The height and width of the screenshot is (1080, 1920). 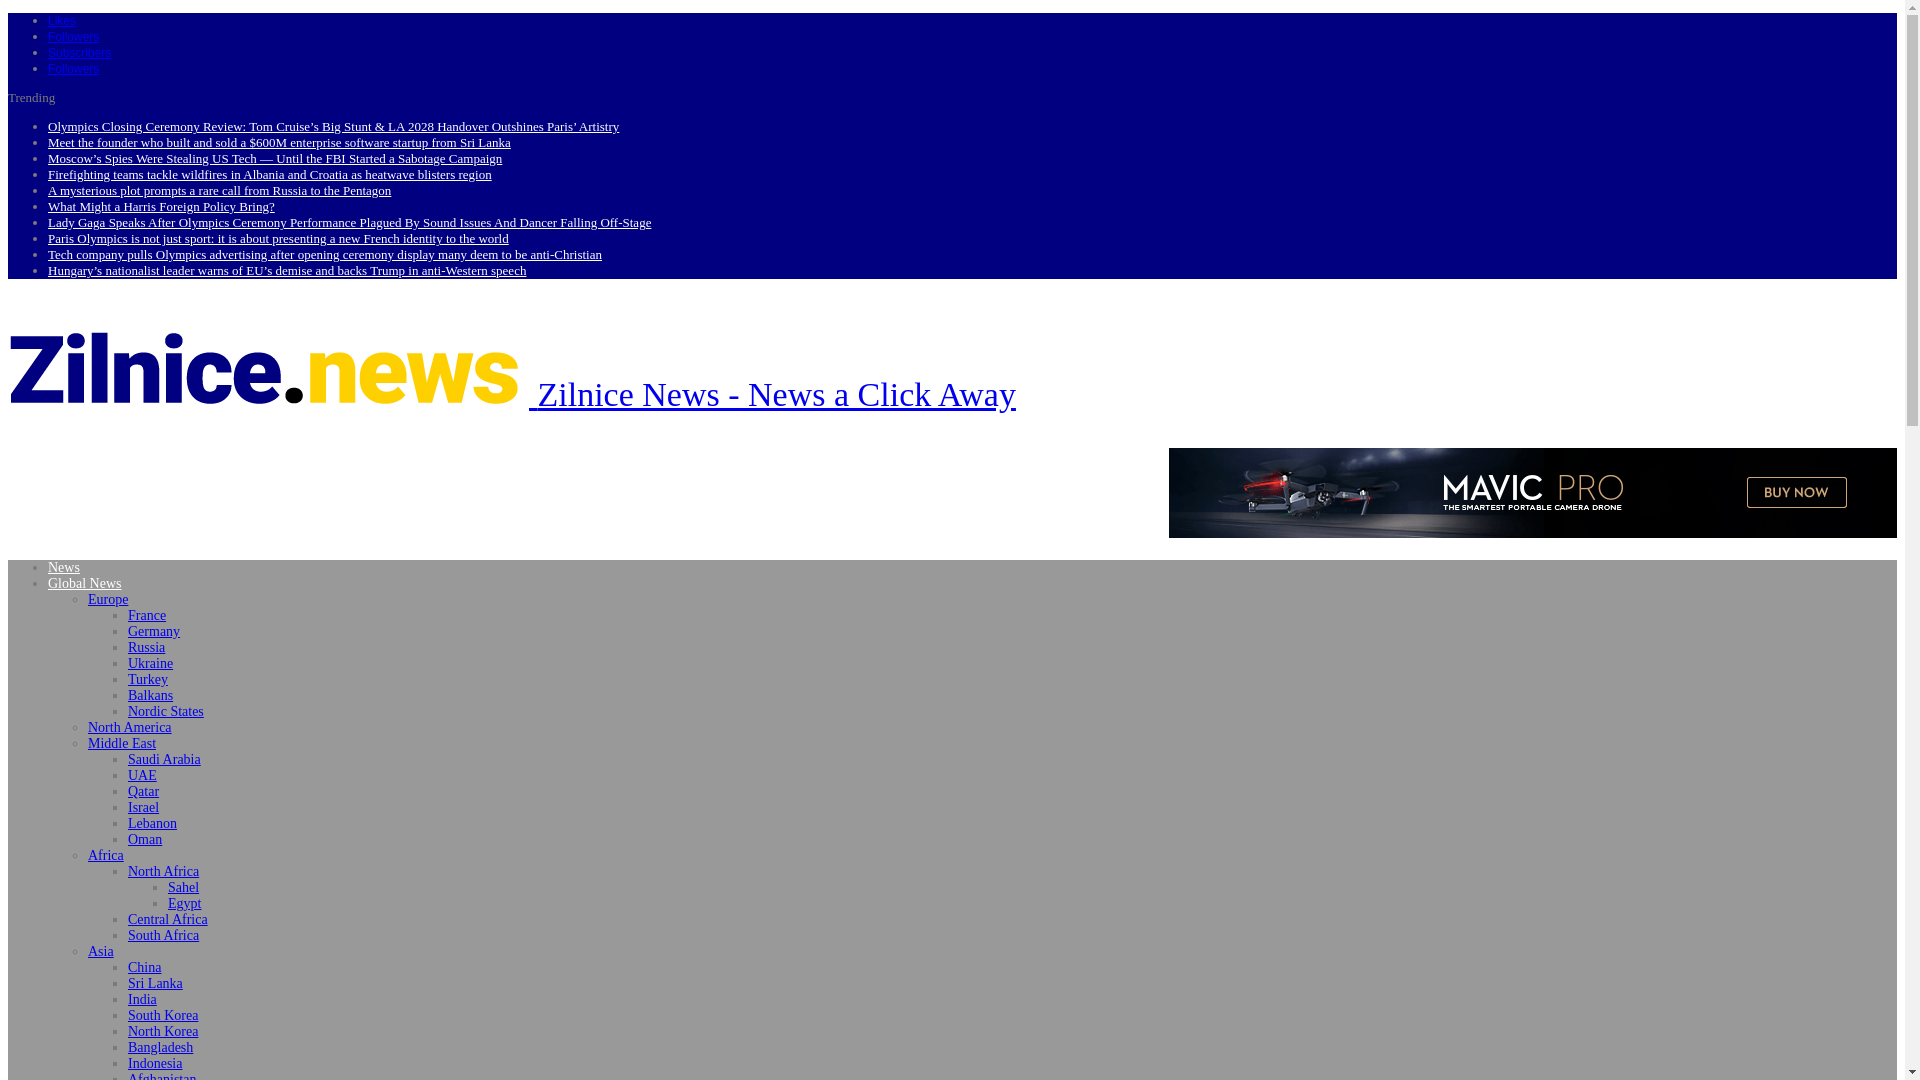 I want to click on Israel, so click(x=144, y=808).